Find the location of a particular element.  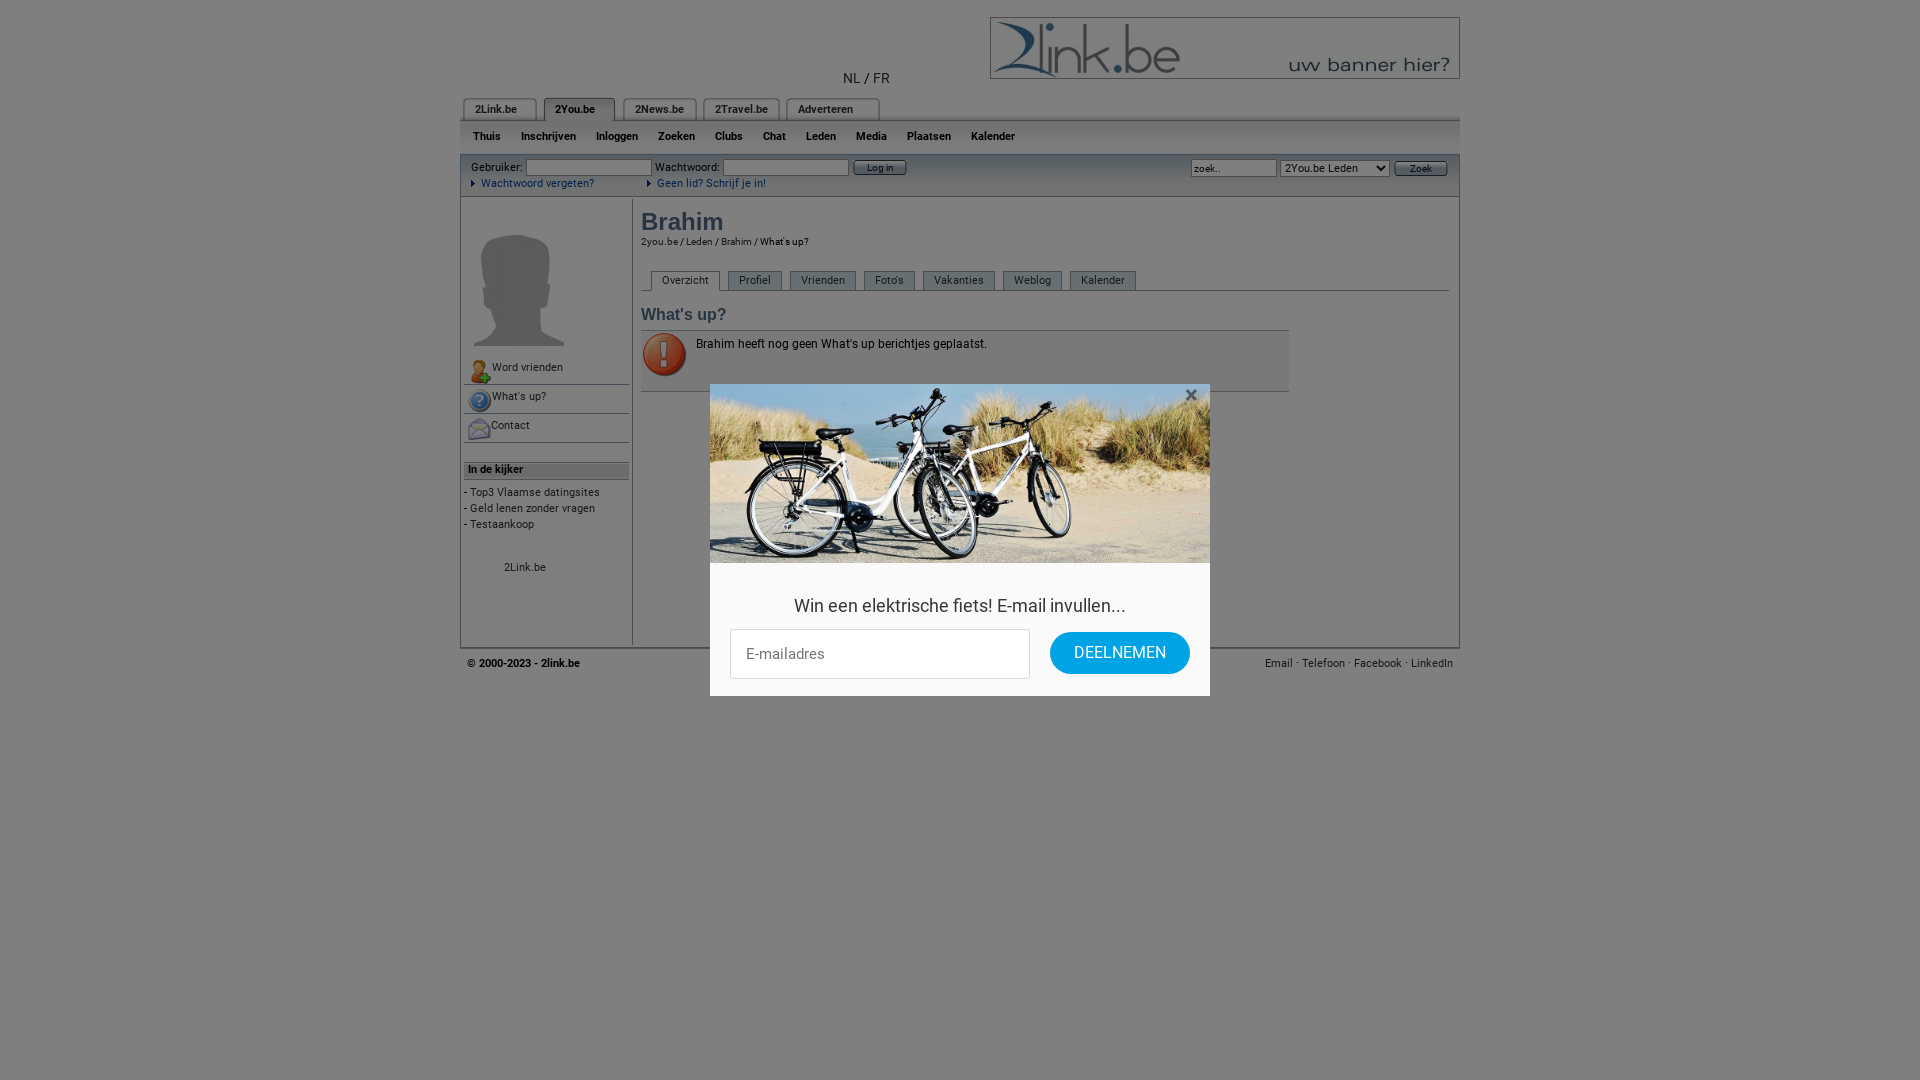

Log in is located at coordinates (880, 168).